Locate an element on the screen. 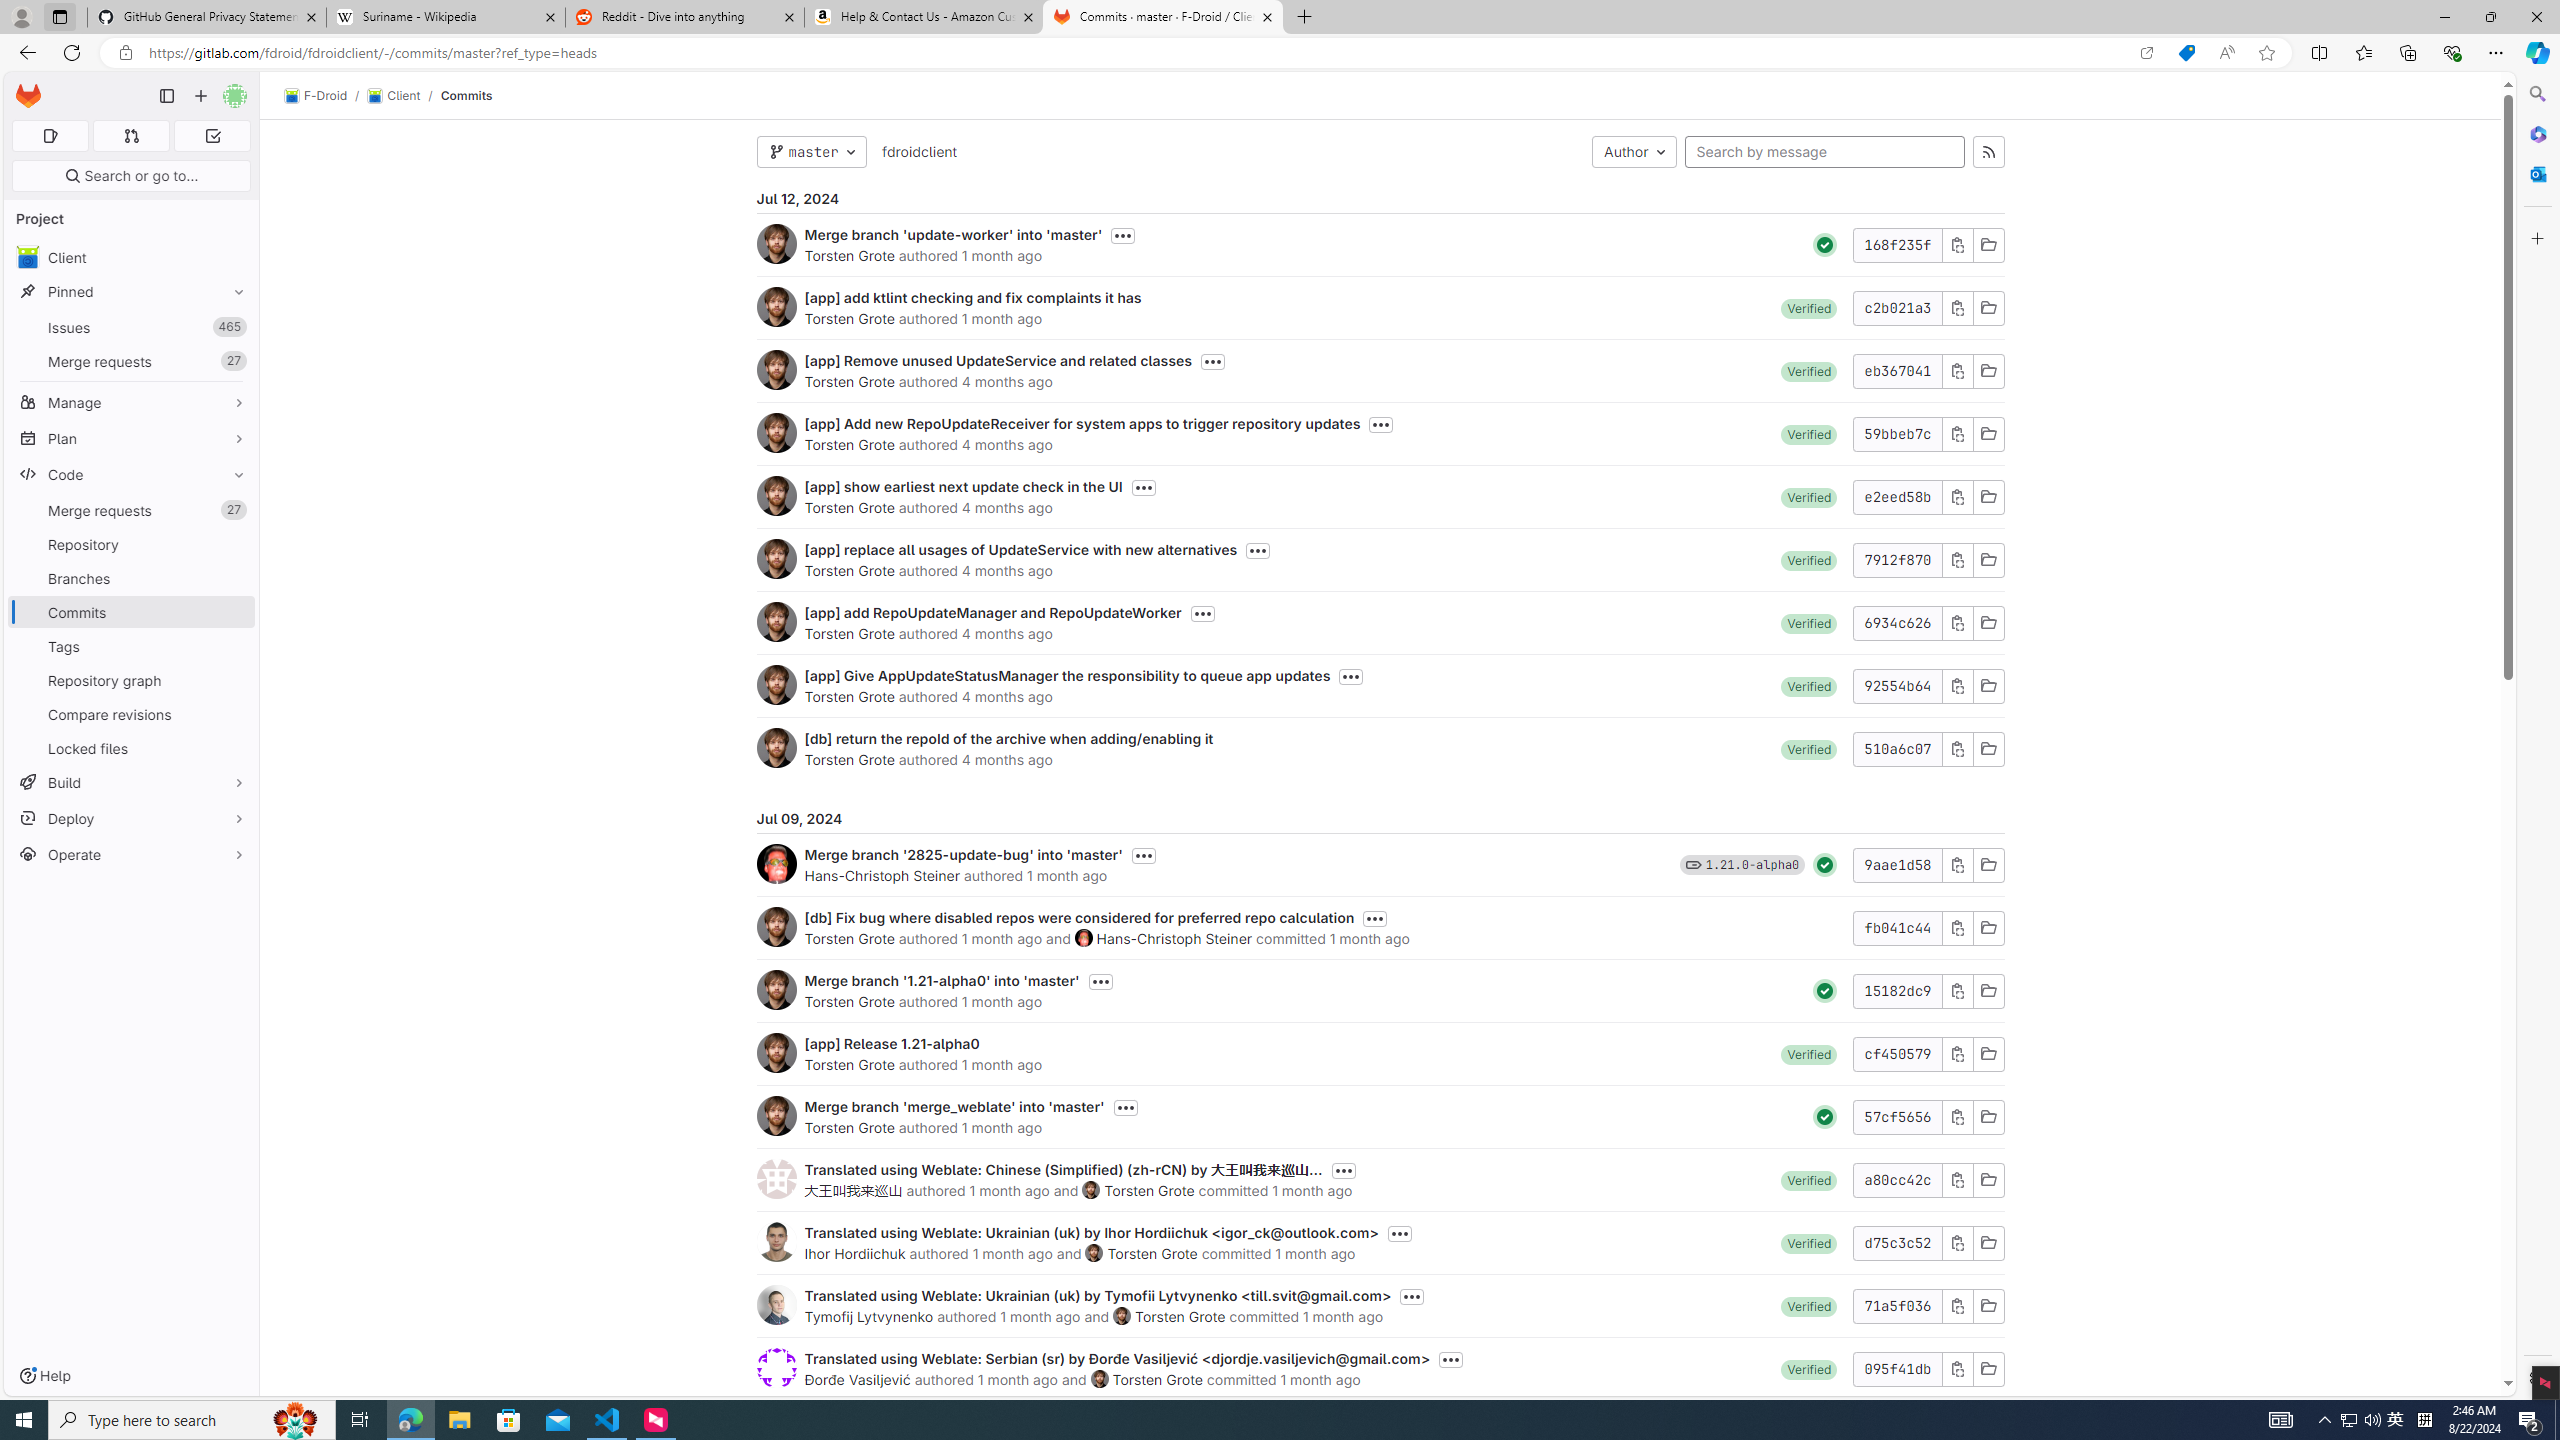  Open in app is located at coordinates (2146, 53).